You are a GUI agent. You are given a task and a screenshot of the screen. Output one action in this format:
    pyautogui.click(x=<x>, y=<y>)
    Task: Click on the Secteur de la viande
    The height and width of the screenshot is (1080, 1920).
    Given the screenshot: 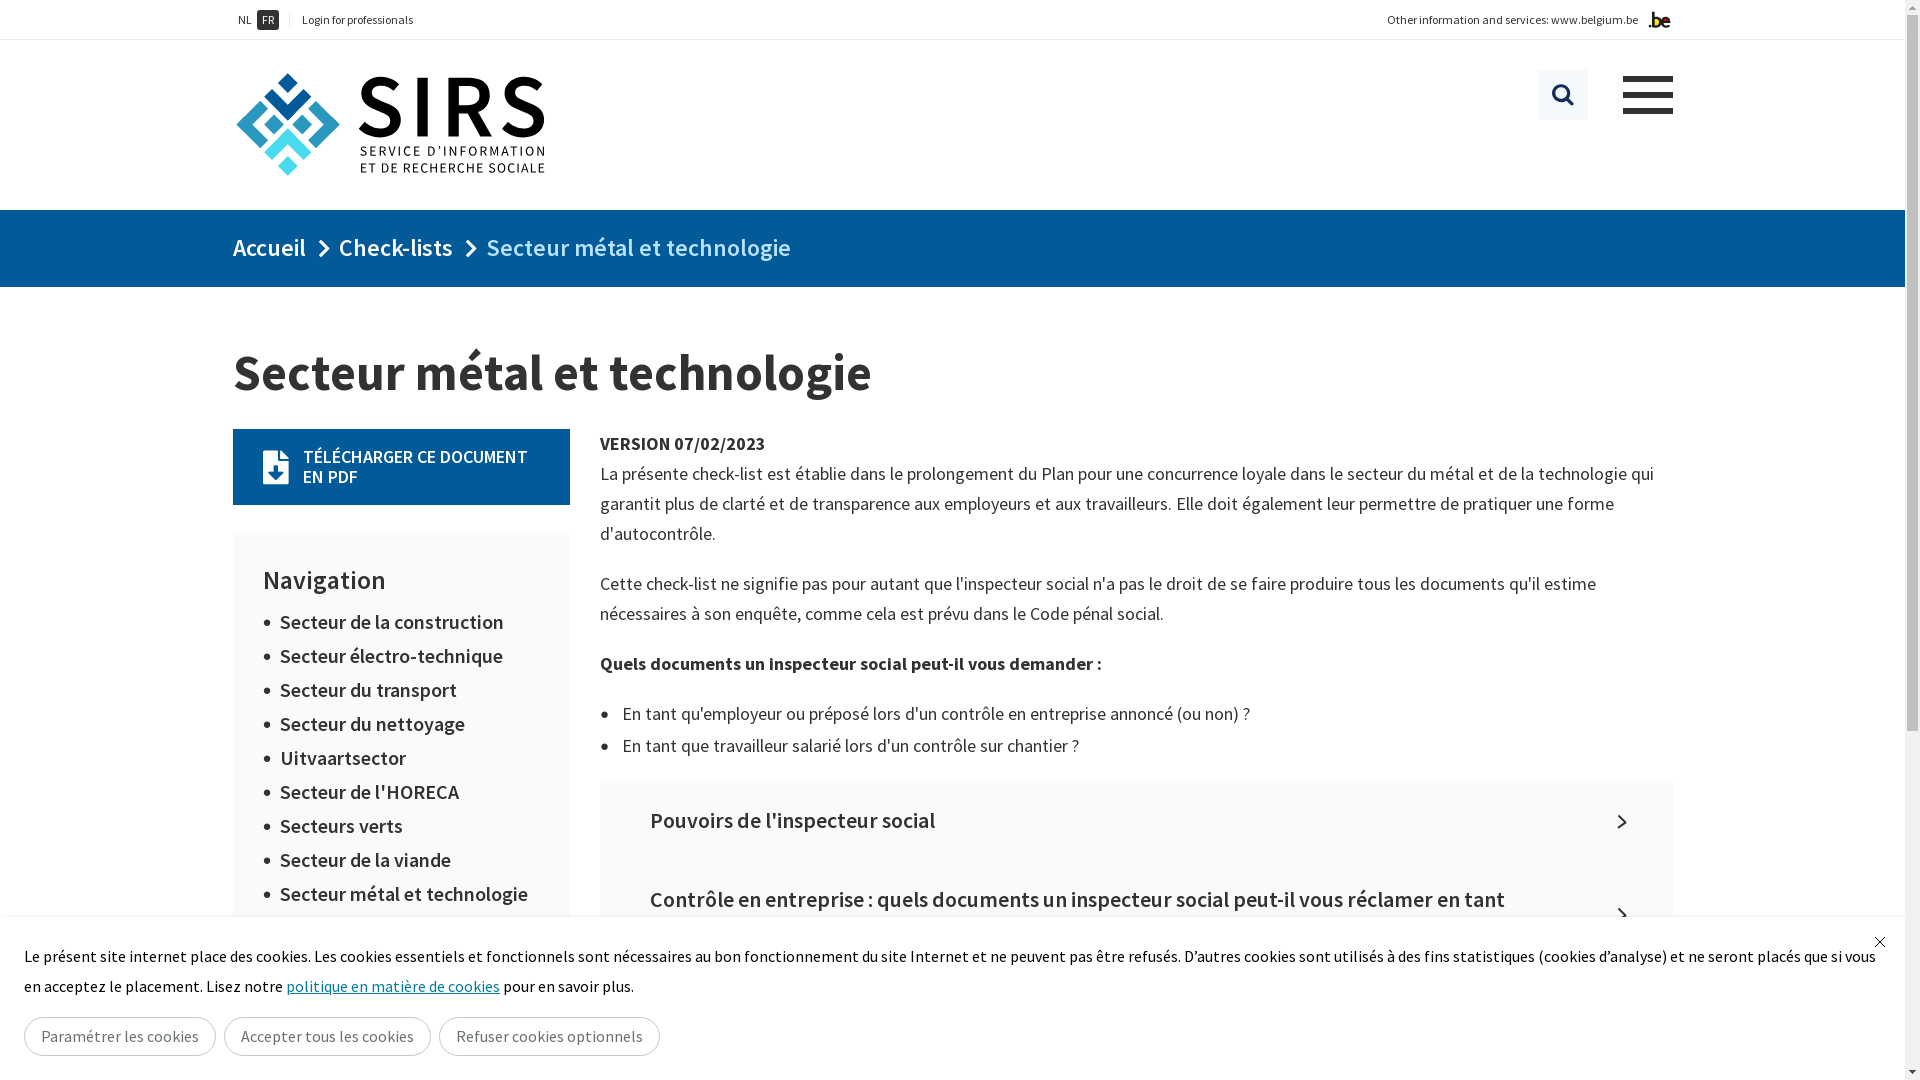 What is the action you would take?
    pyautogui.click(x=366, y=860)
    